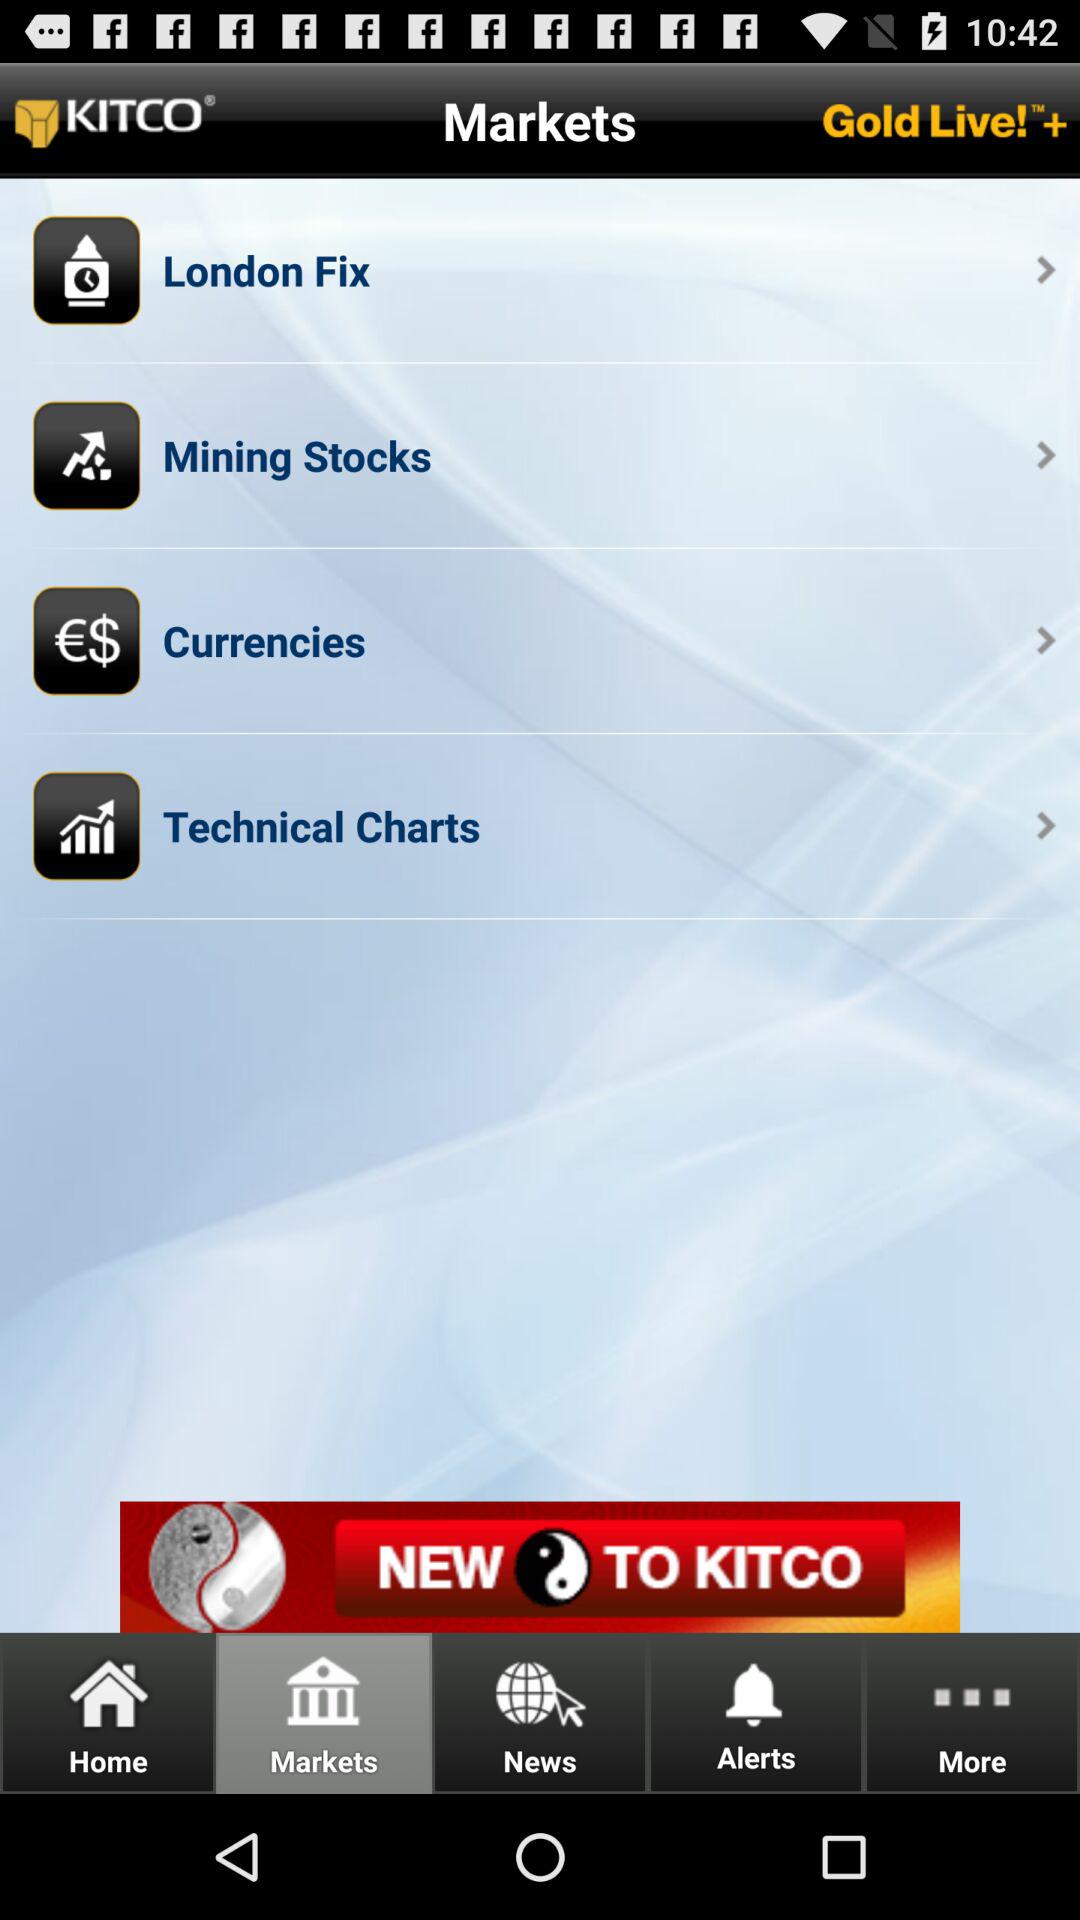 This screenshot has height=1920, width=1080. I want to click on advertisement, so click(540, 1566).